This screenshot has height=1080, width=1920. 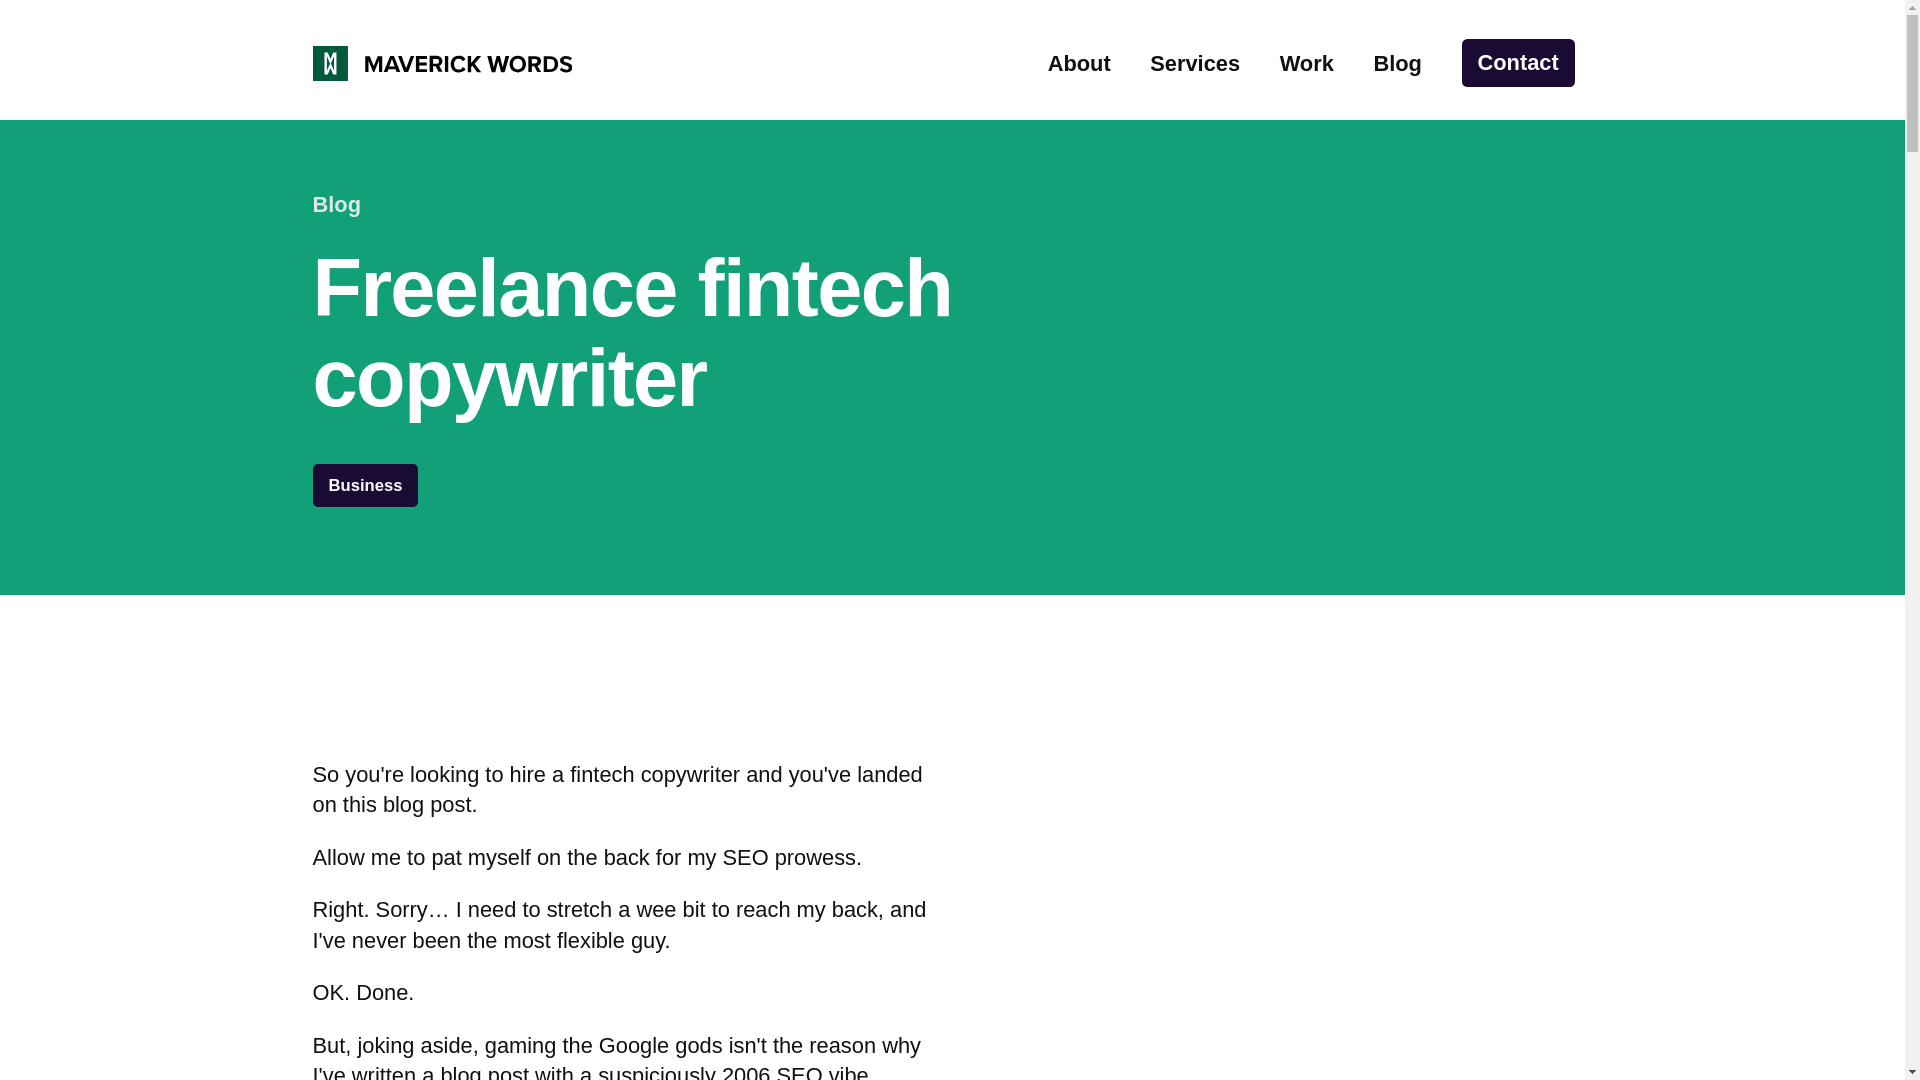 What do you see at coordinates (1080, 62) in the screenshot?
I see `About` at bounding box center [1080, 62].